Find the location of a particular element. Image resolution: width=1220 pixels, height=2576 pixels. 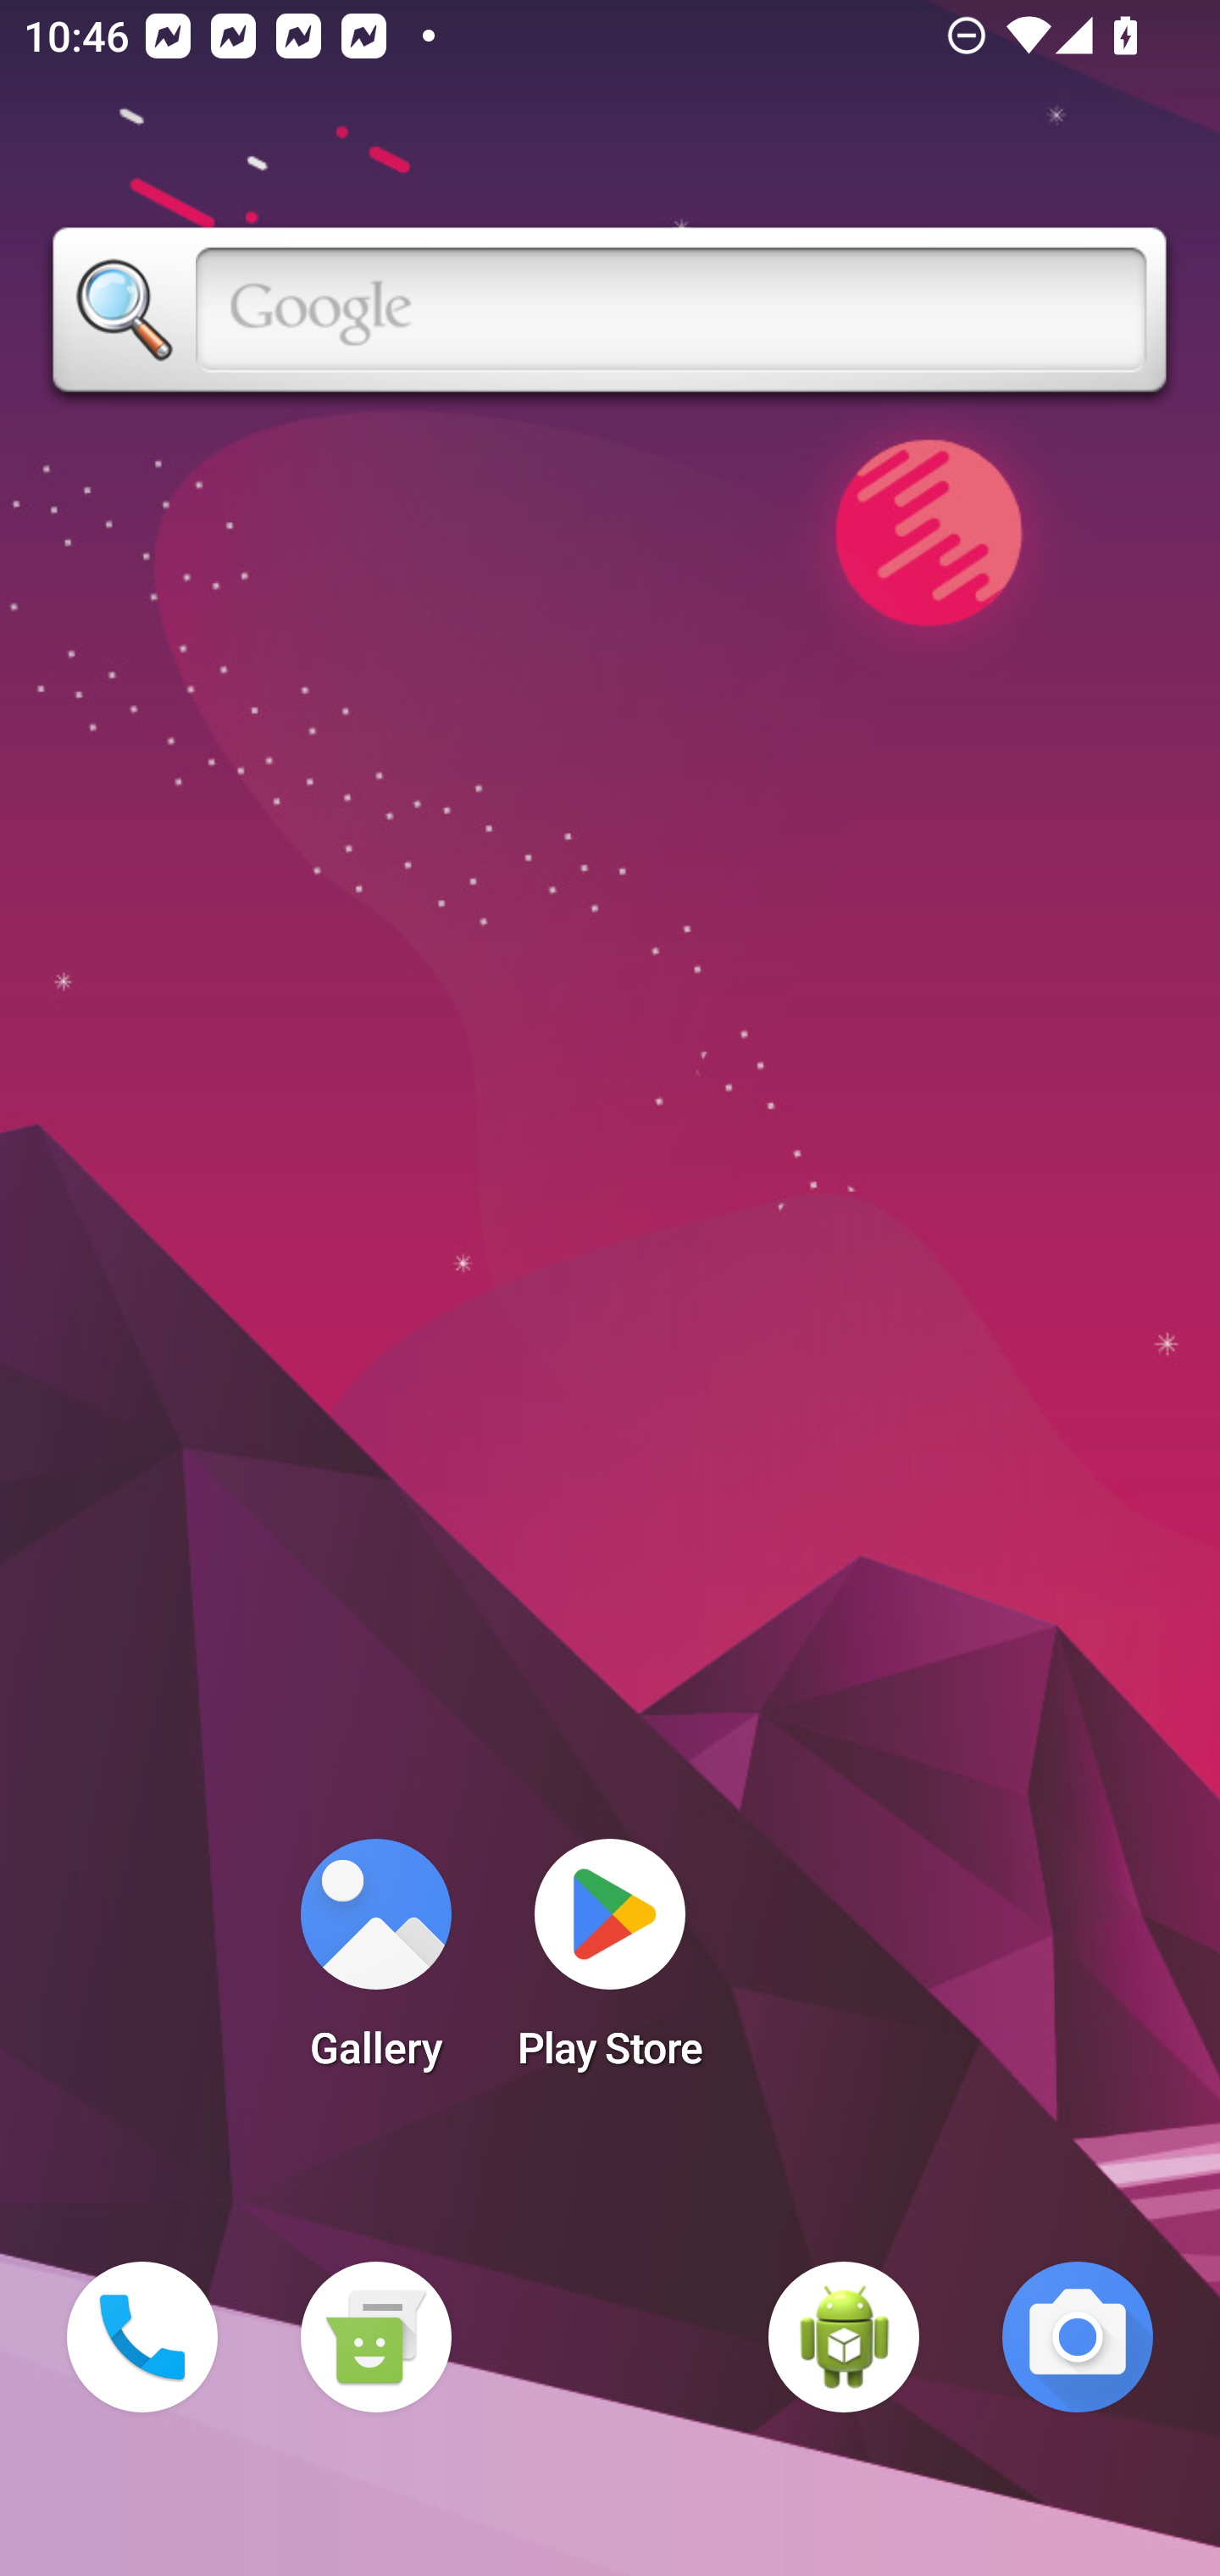

Camera is located at coordinates (1078, 2337).